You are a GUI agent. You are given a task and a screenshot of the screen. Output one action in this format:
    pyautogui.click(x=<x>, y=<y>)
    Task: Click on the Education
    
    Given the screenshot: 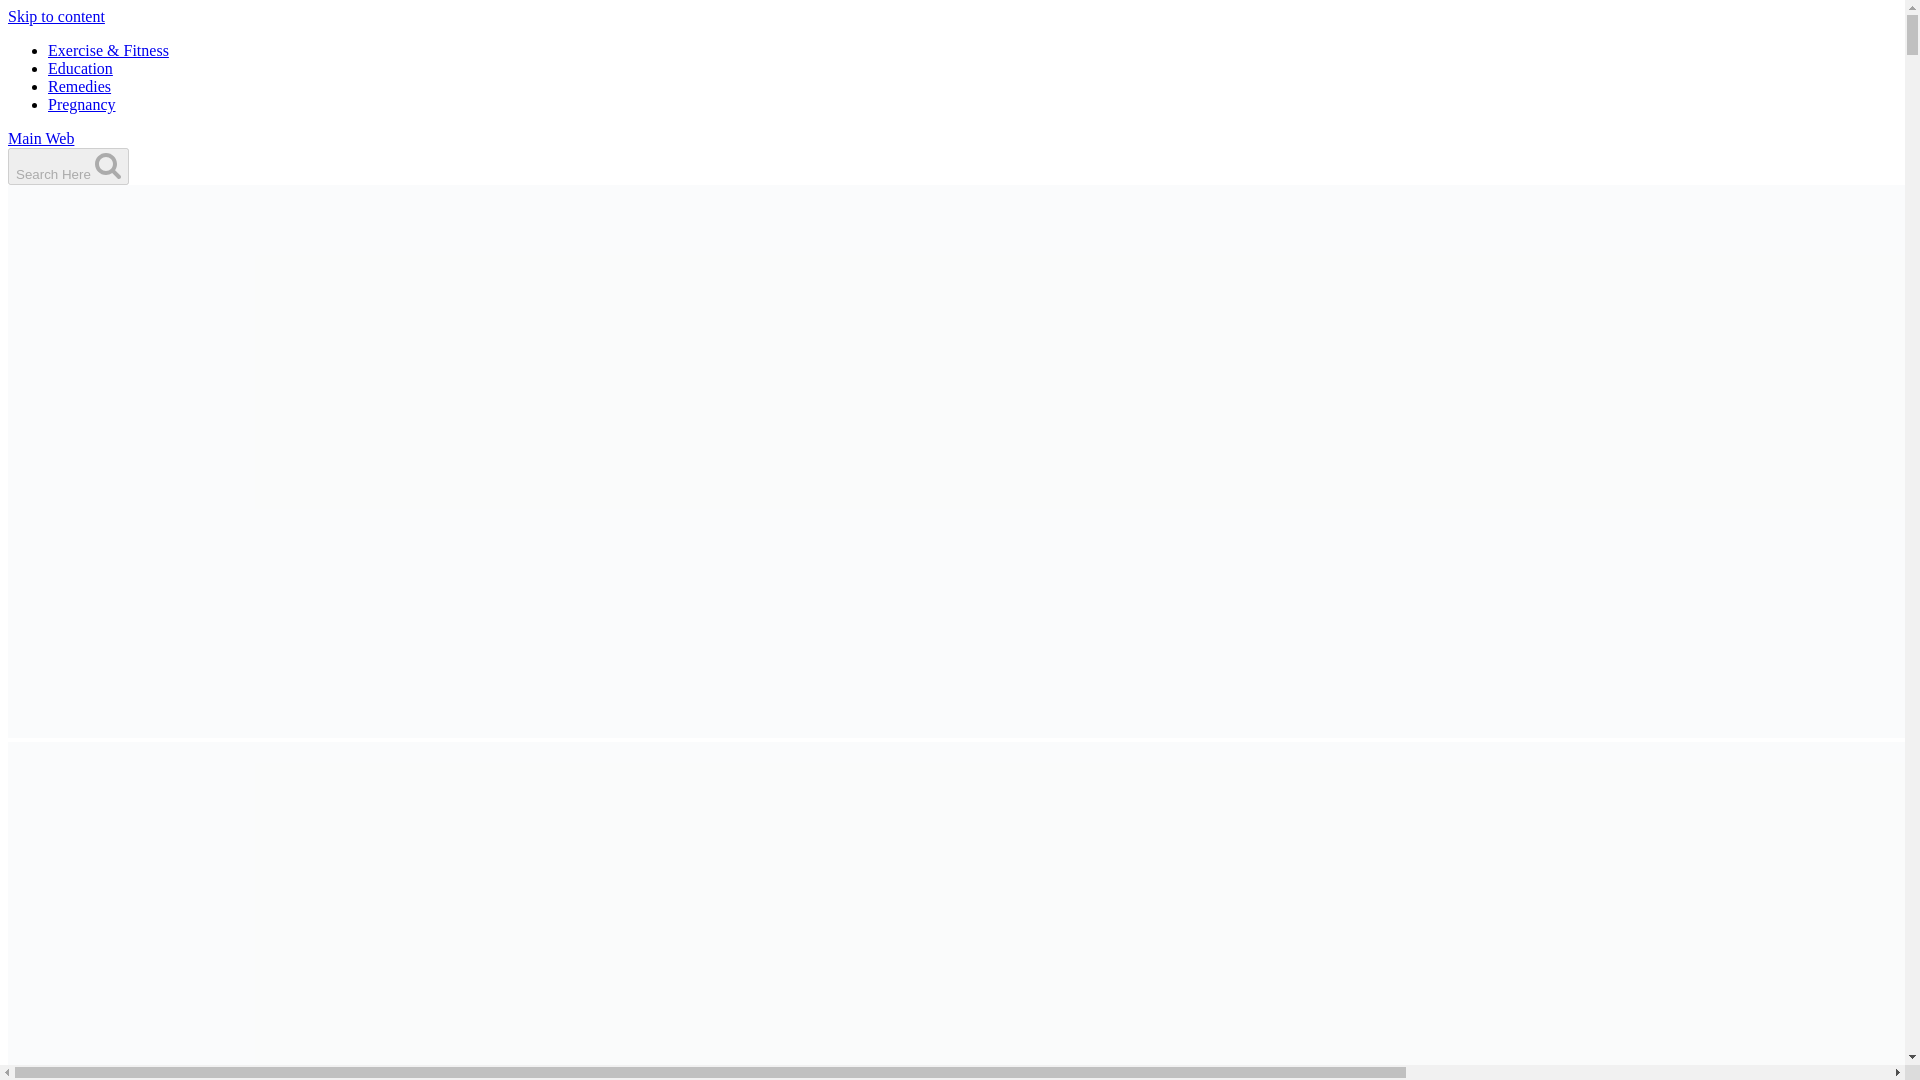 What is the action you would take?
    pyautogui.click(x=80, y=68)
    